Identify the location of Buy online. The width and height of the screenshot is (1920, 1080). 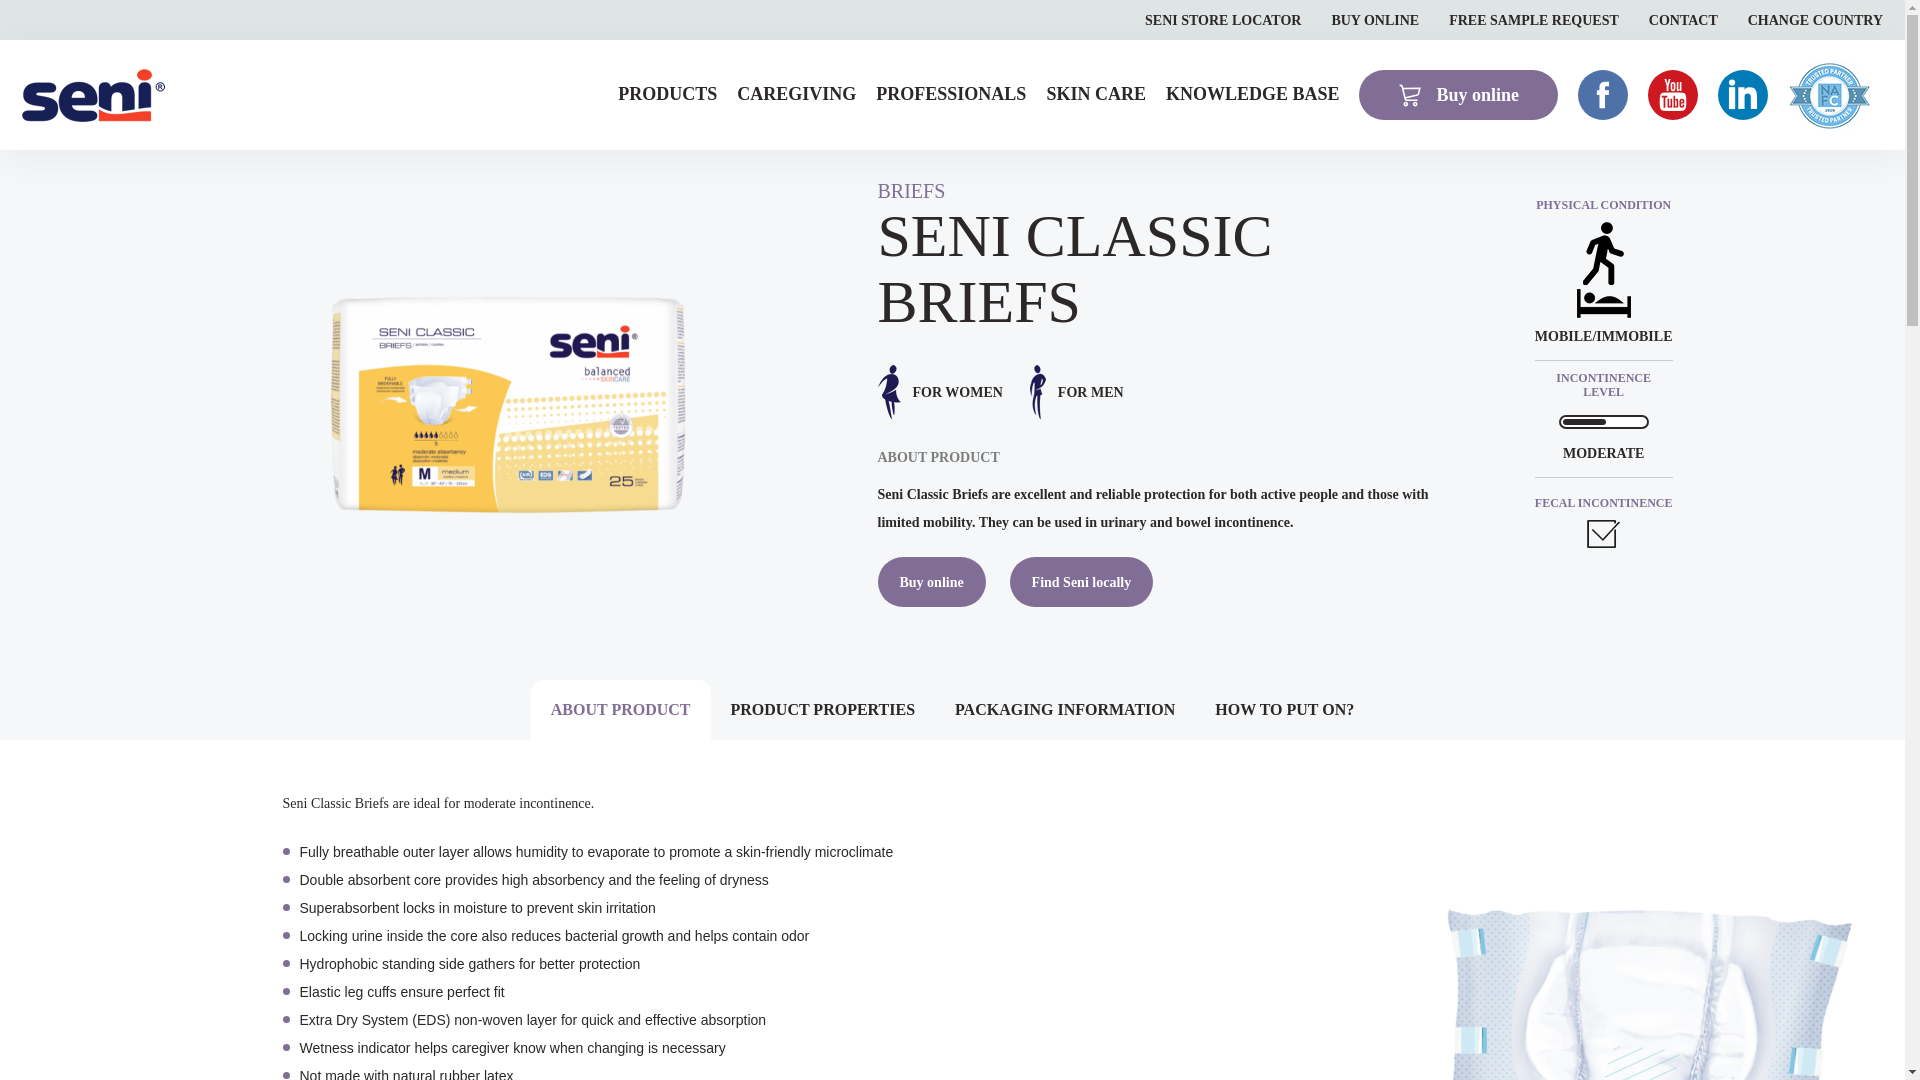
(932, 582).